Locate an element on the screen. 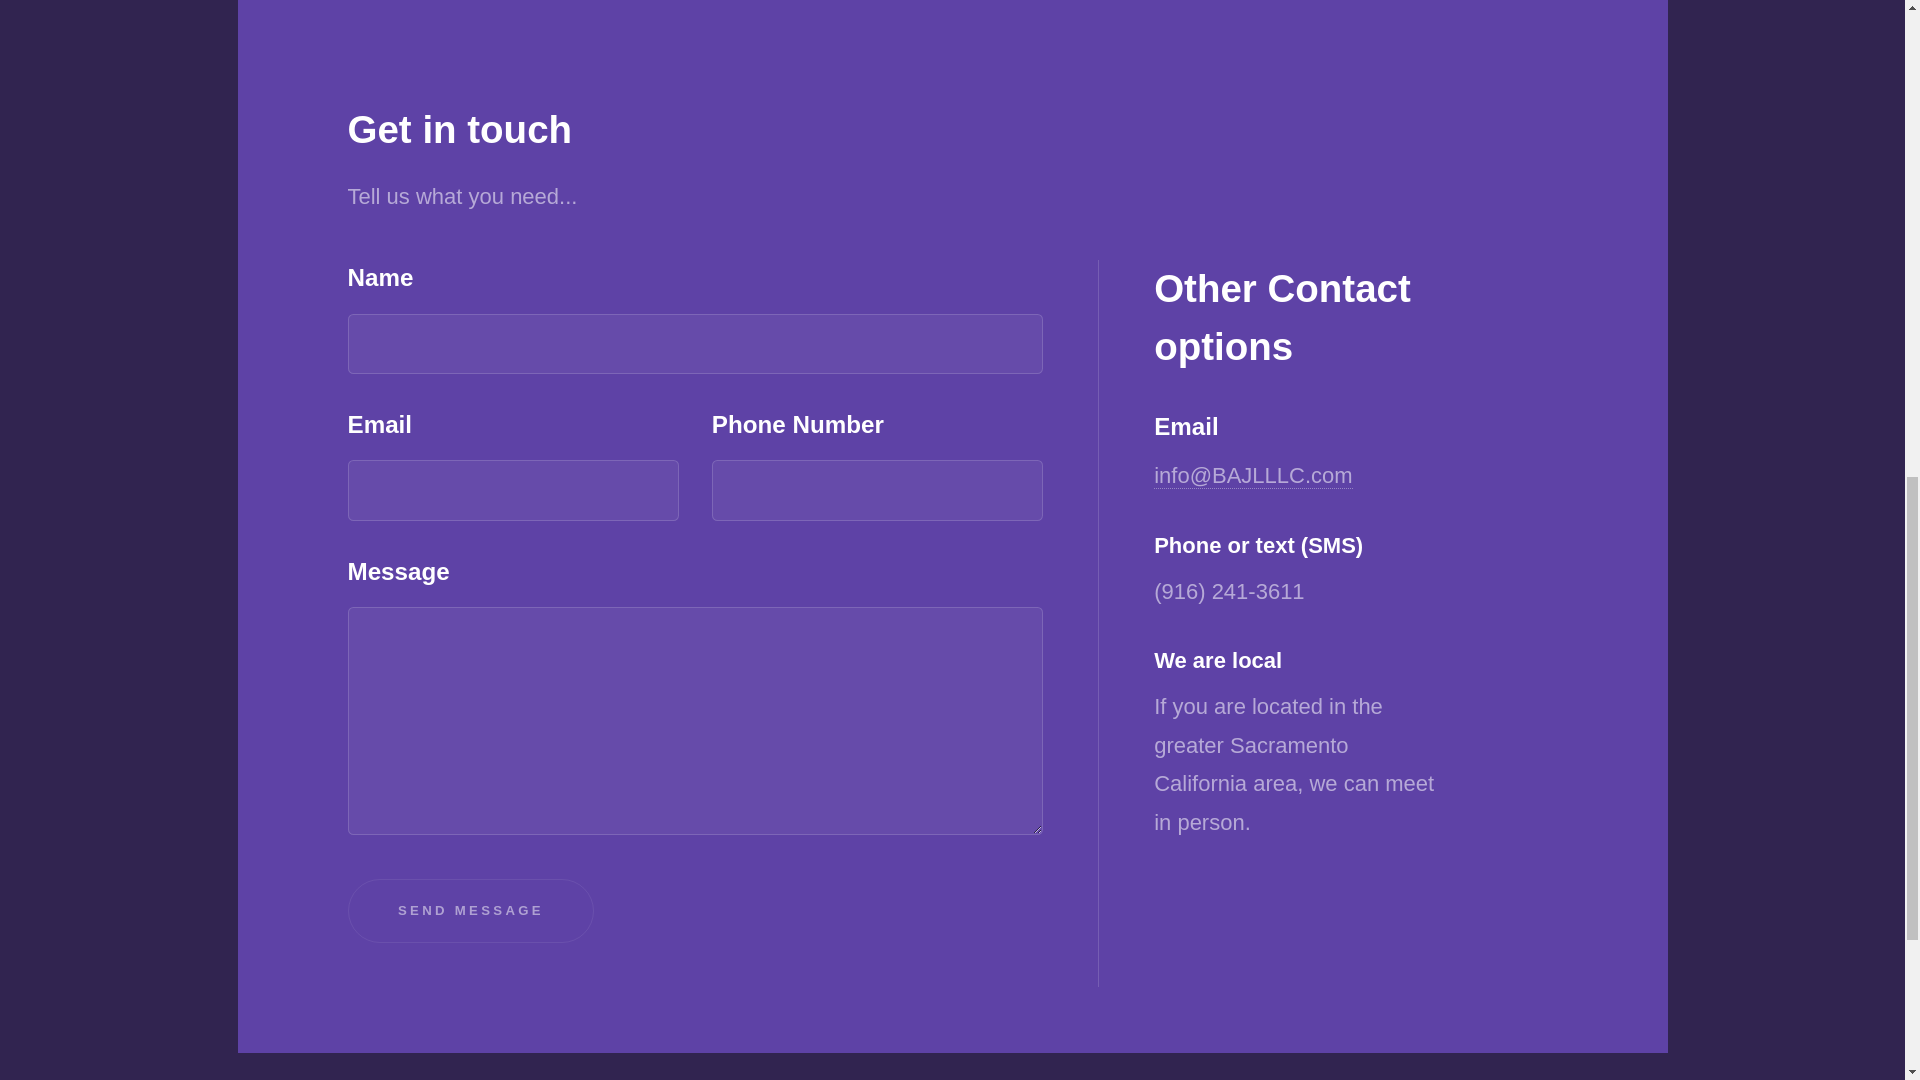  SEND MESSAGE is located at coordinates (471, 911).